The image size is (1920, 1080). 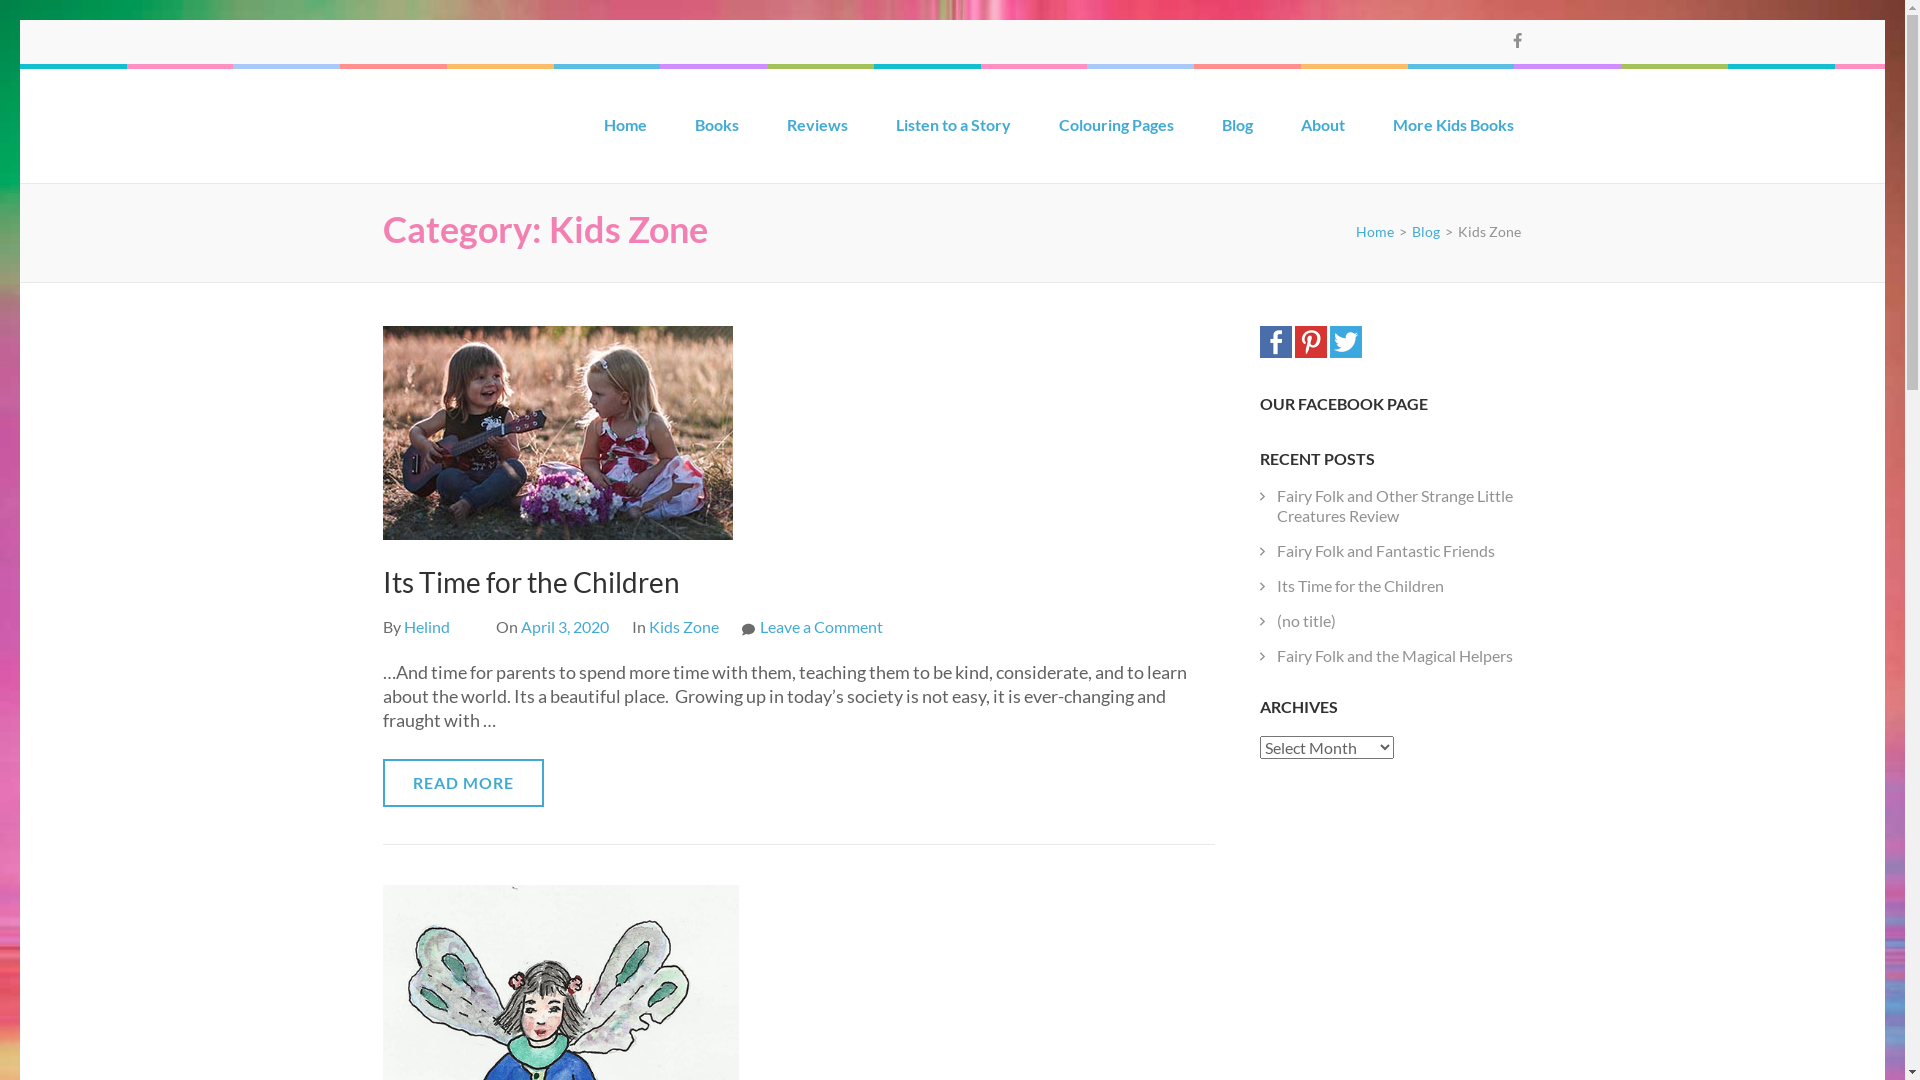 I want to click on Home, so click(x=1375, y=232).